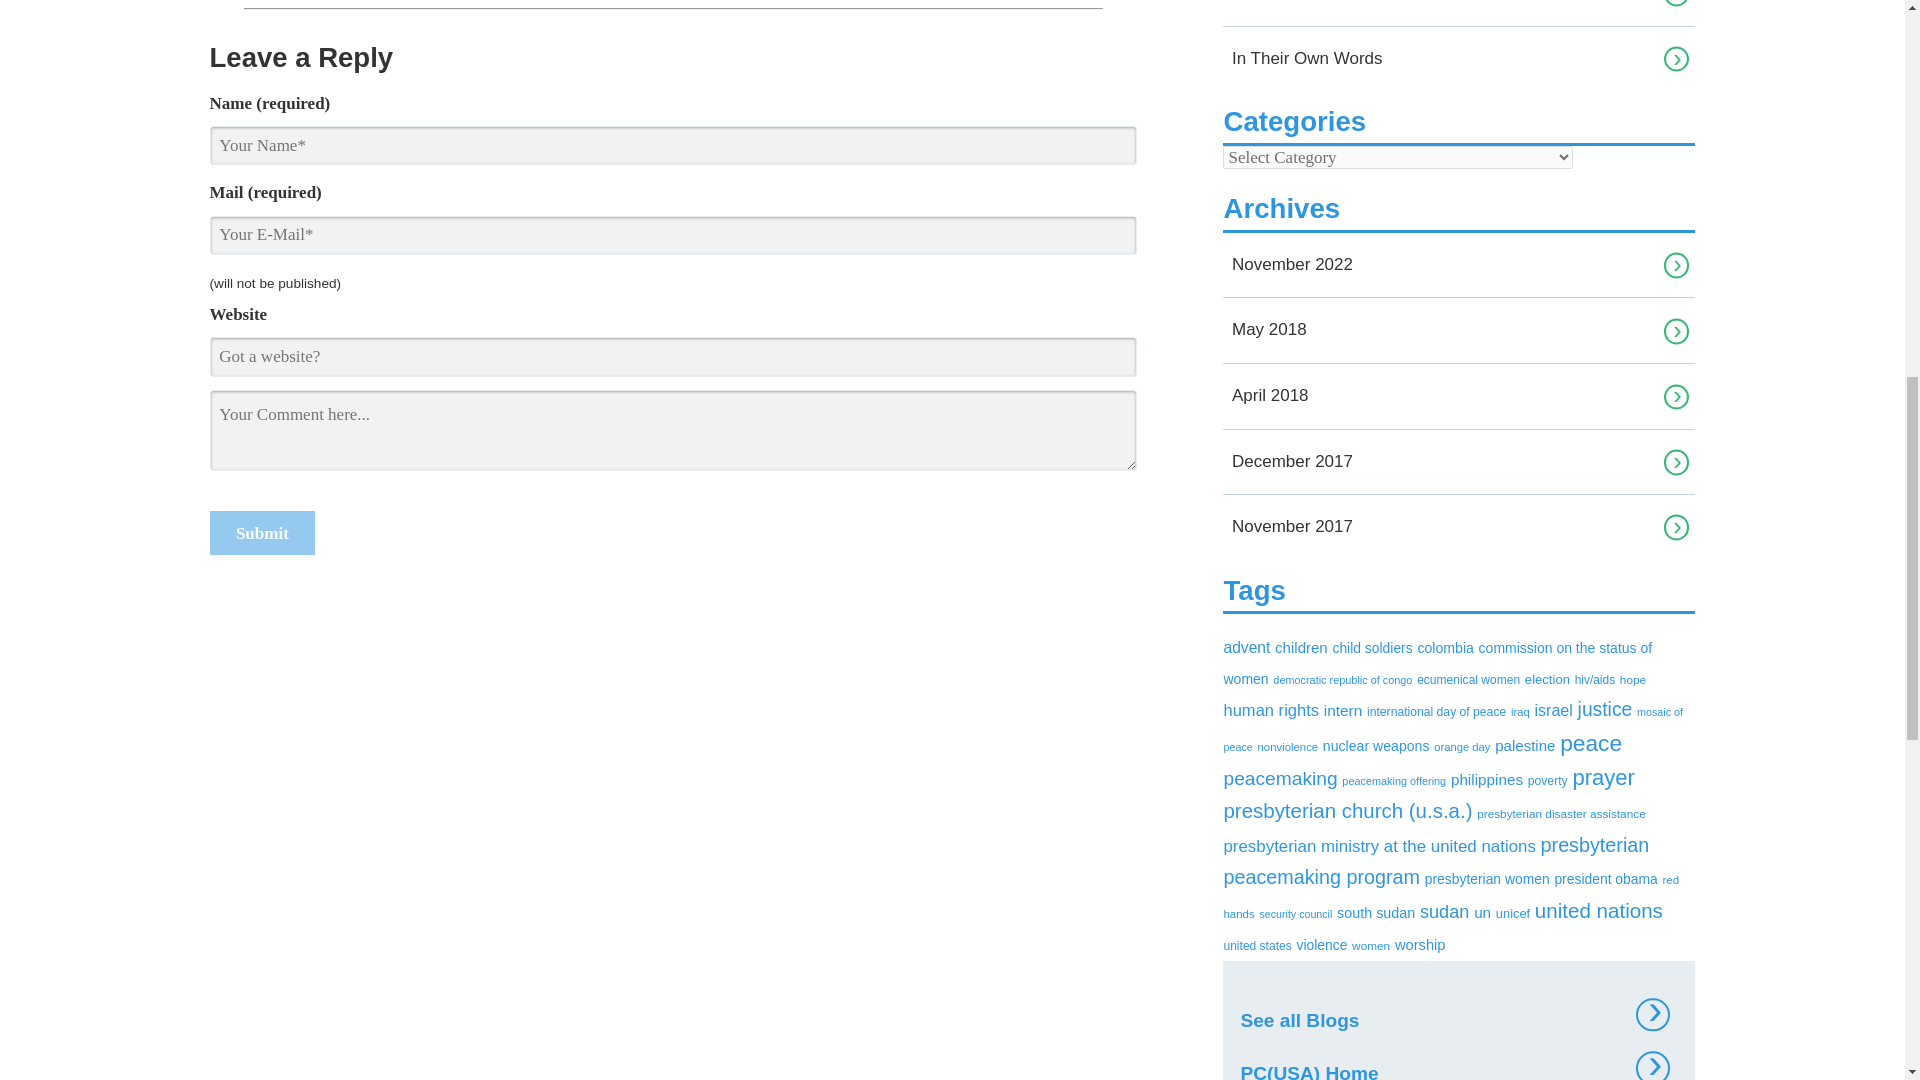  I want to click on Submit, so click(262, 532).